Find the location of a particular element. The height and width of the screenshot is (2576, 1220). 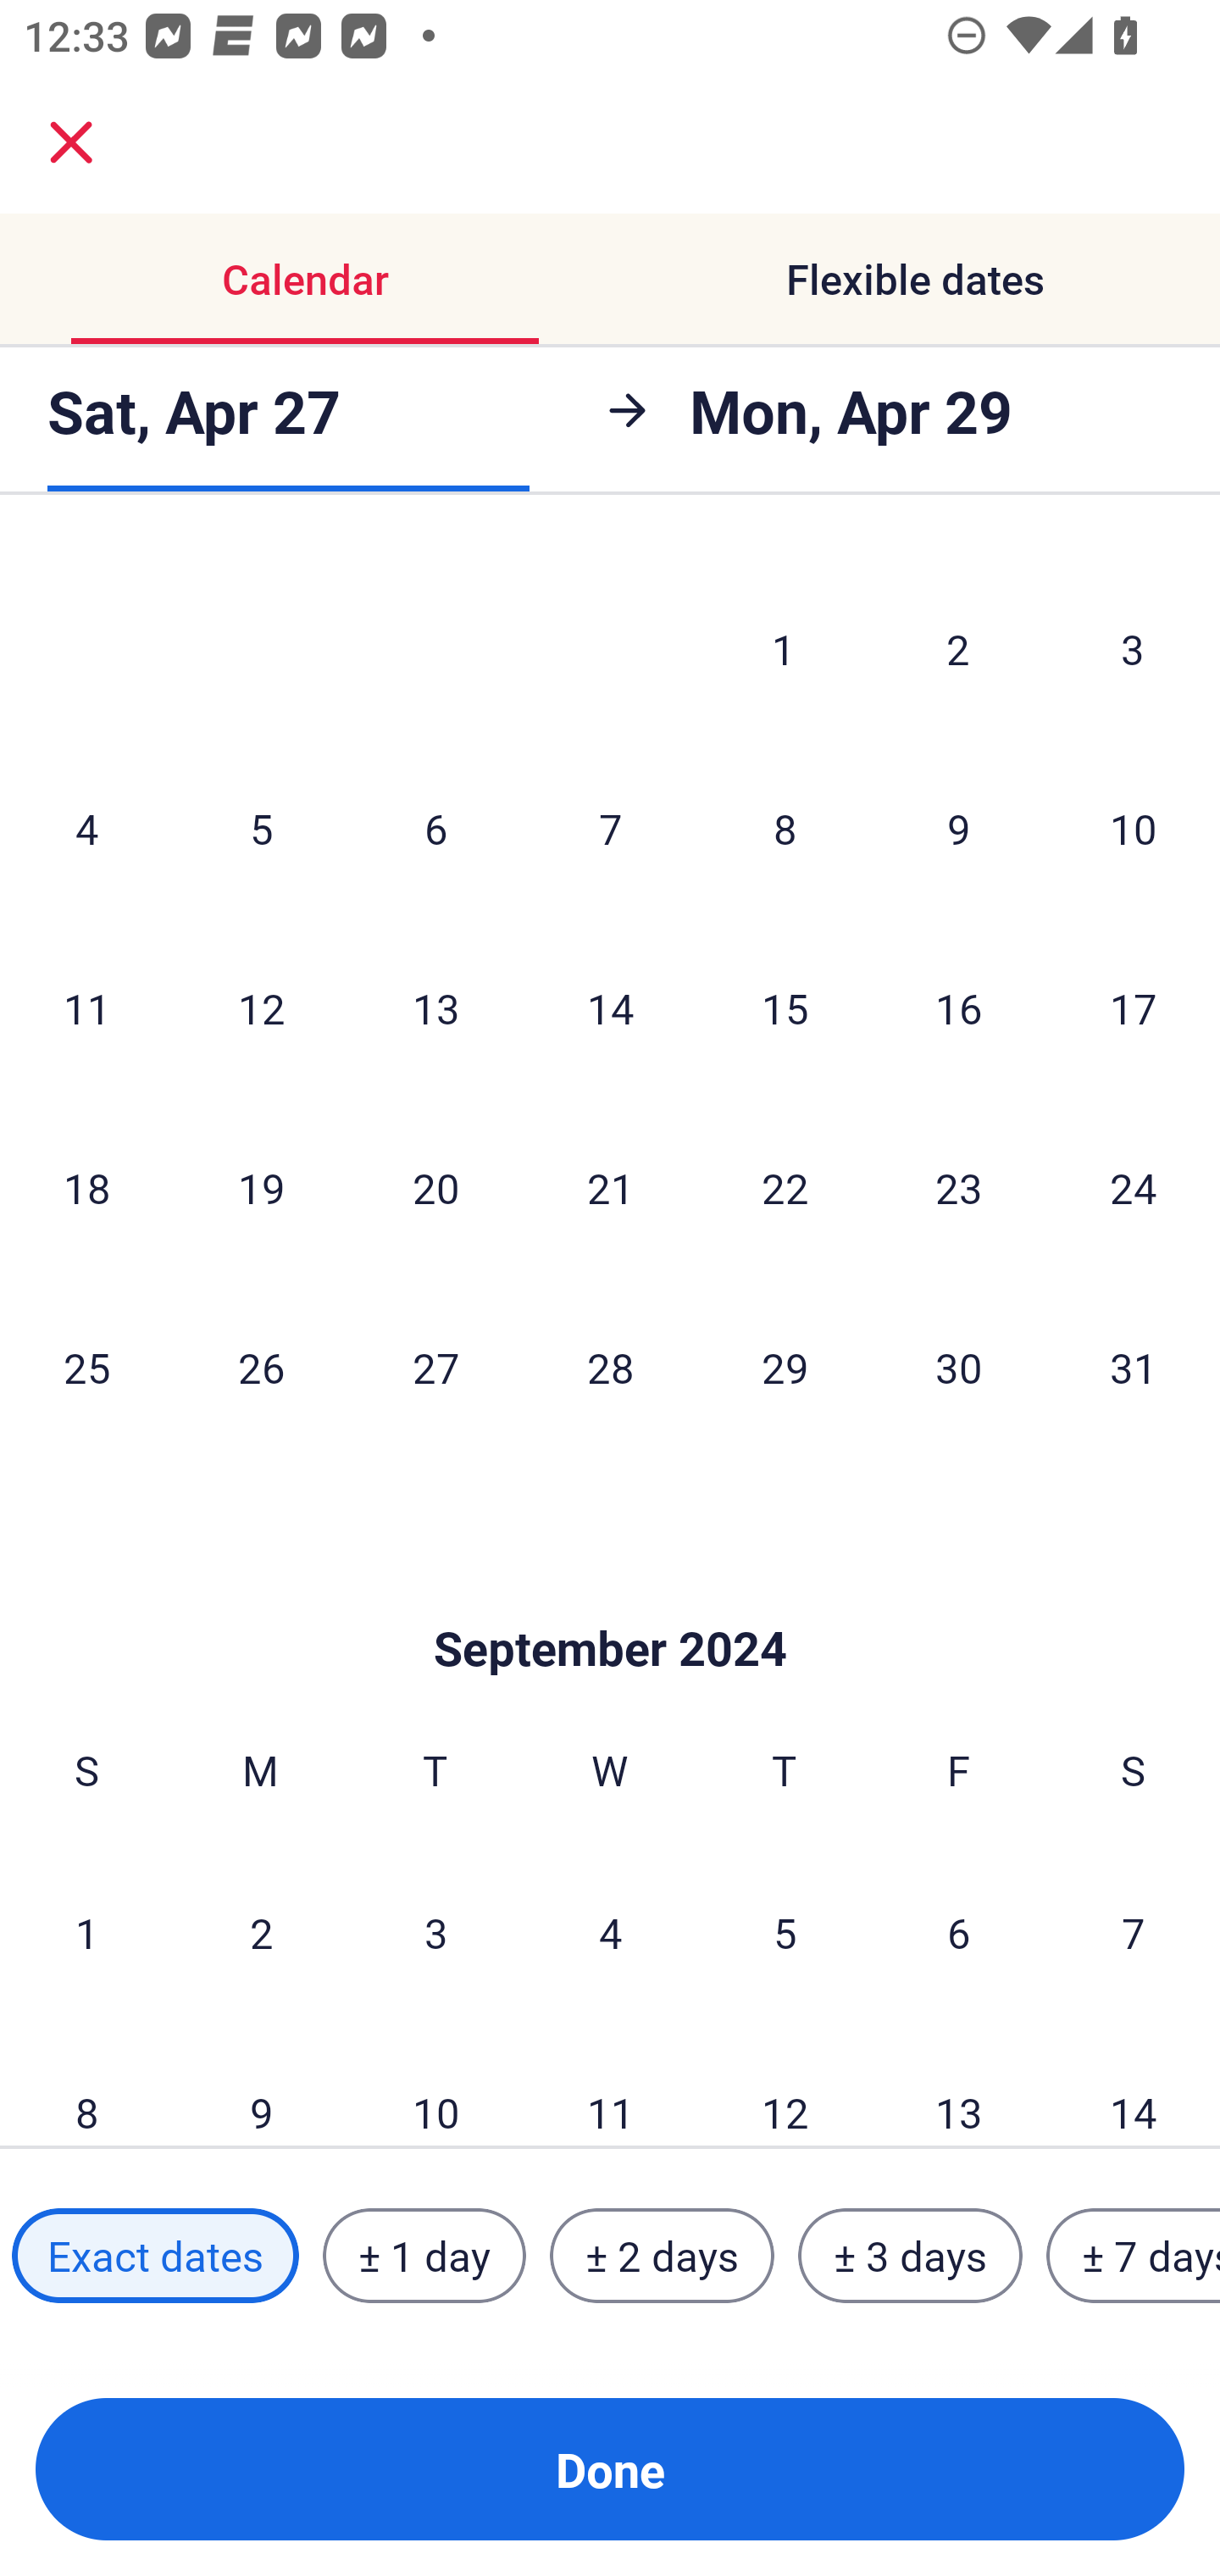

31 Saturday, August 31, 2024 is located at coordinates (1134, 1366).